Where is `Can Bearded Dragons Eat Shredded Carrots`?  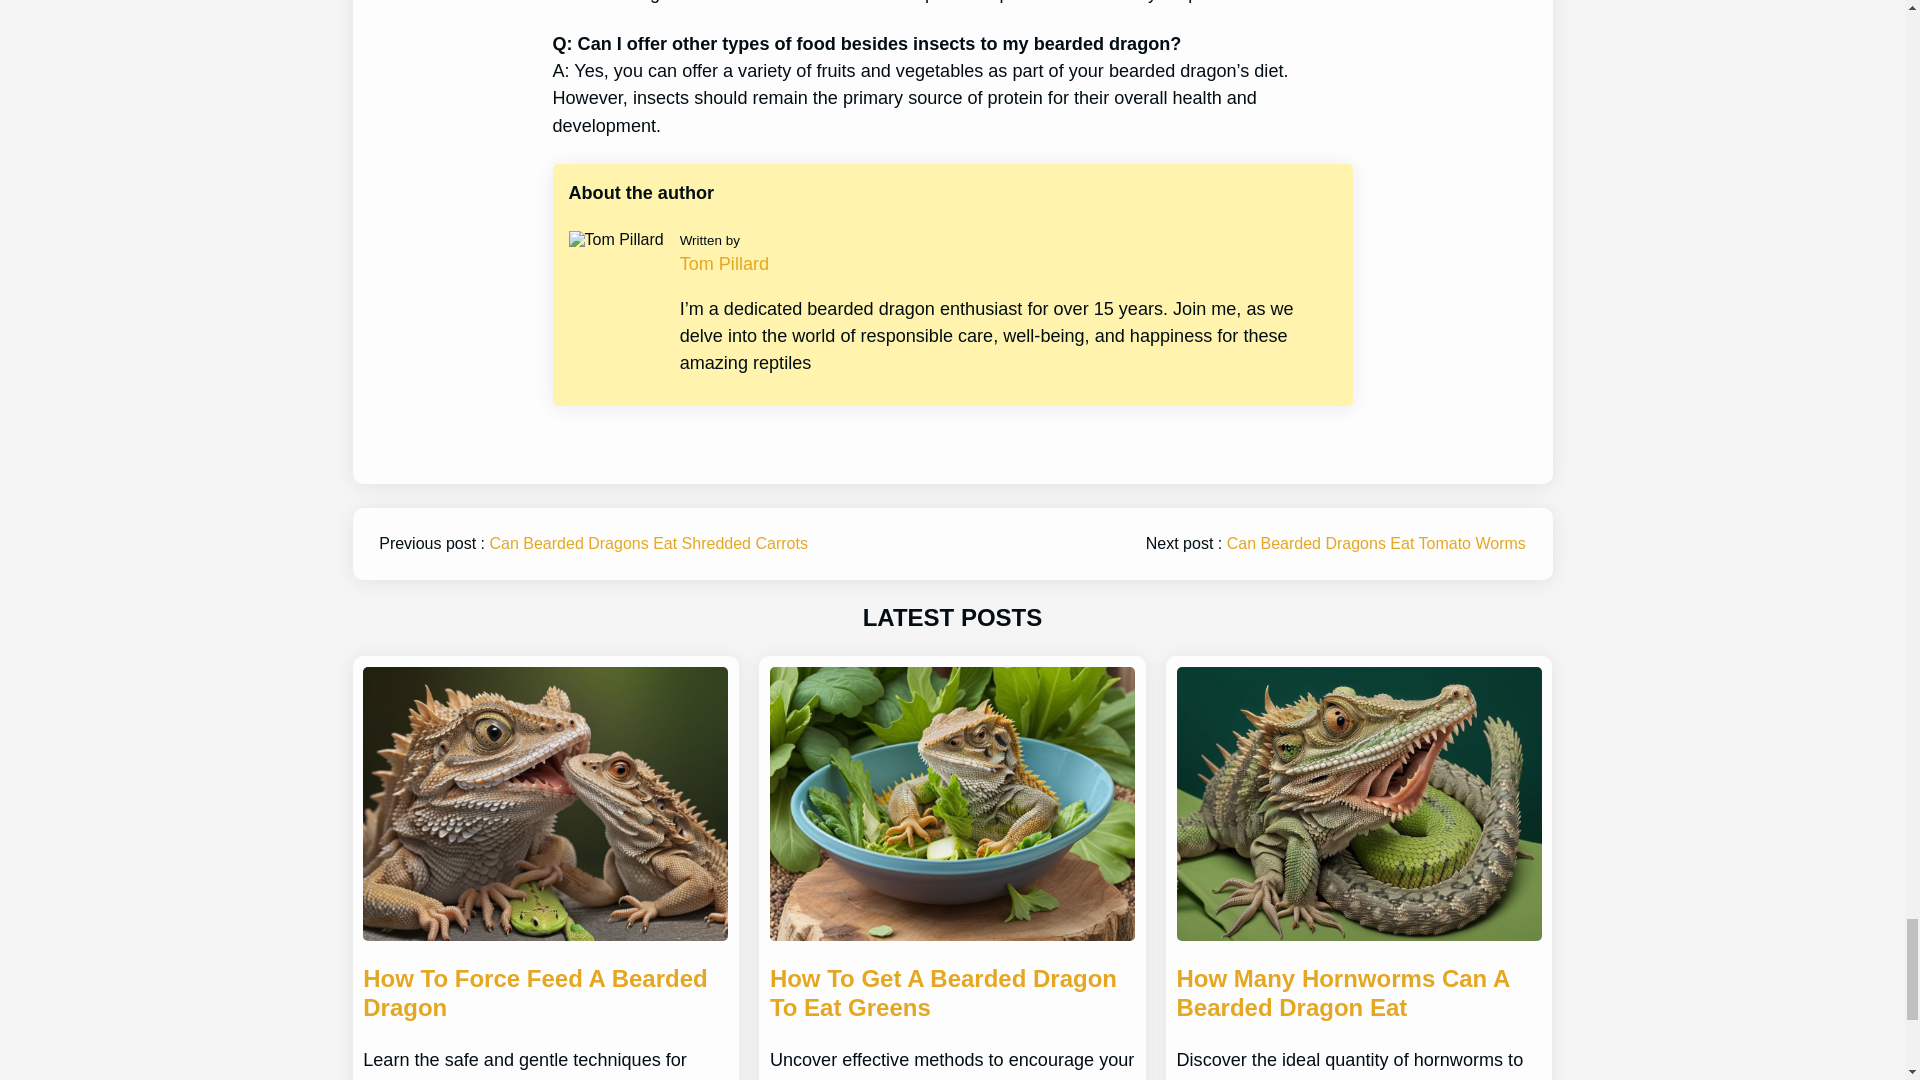 Can Bearded Dragons Eat Shredded Carrots is located at coordinates (648, 542).